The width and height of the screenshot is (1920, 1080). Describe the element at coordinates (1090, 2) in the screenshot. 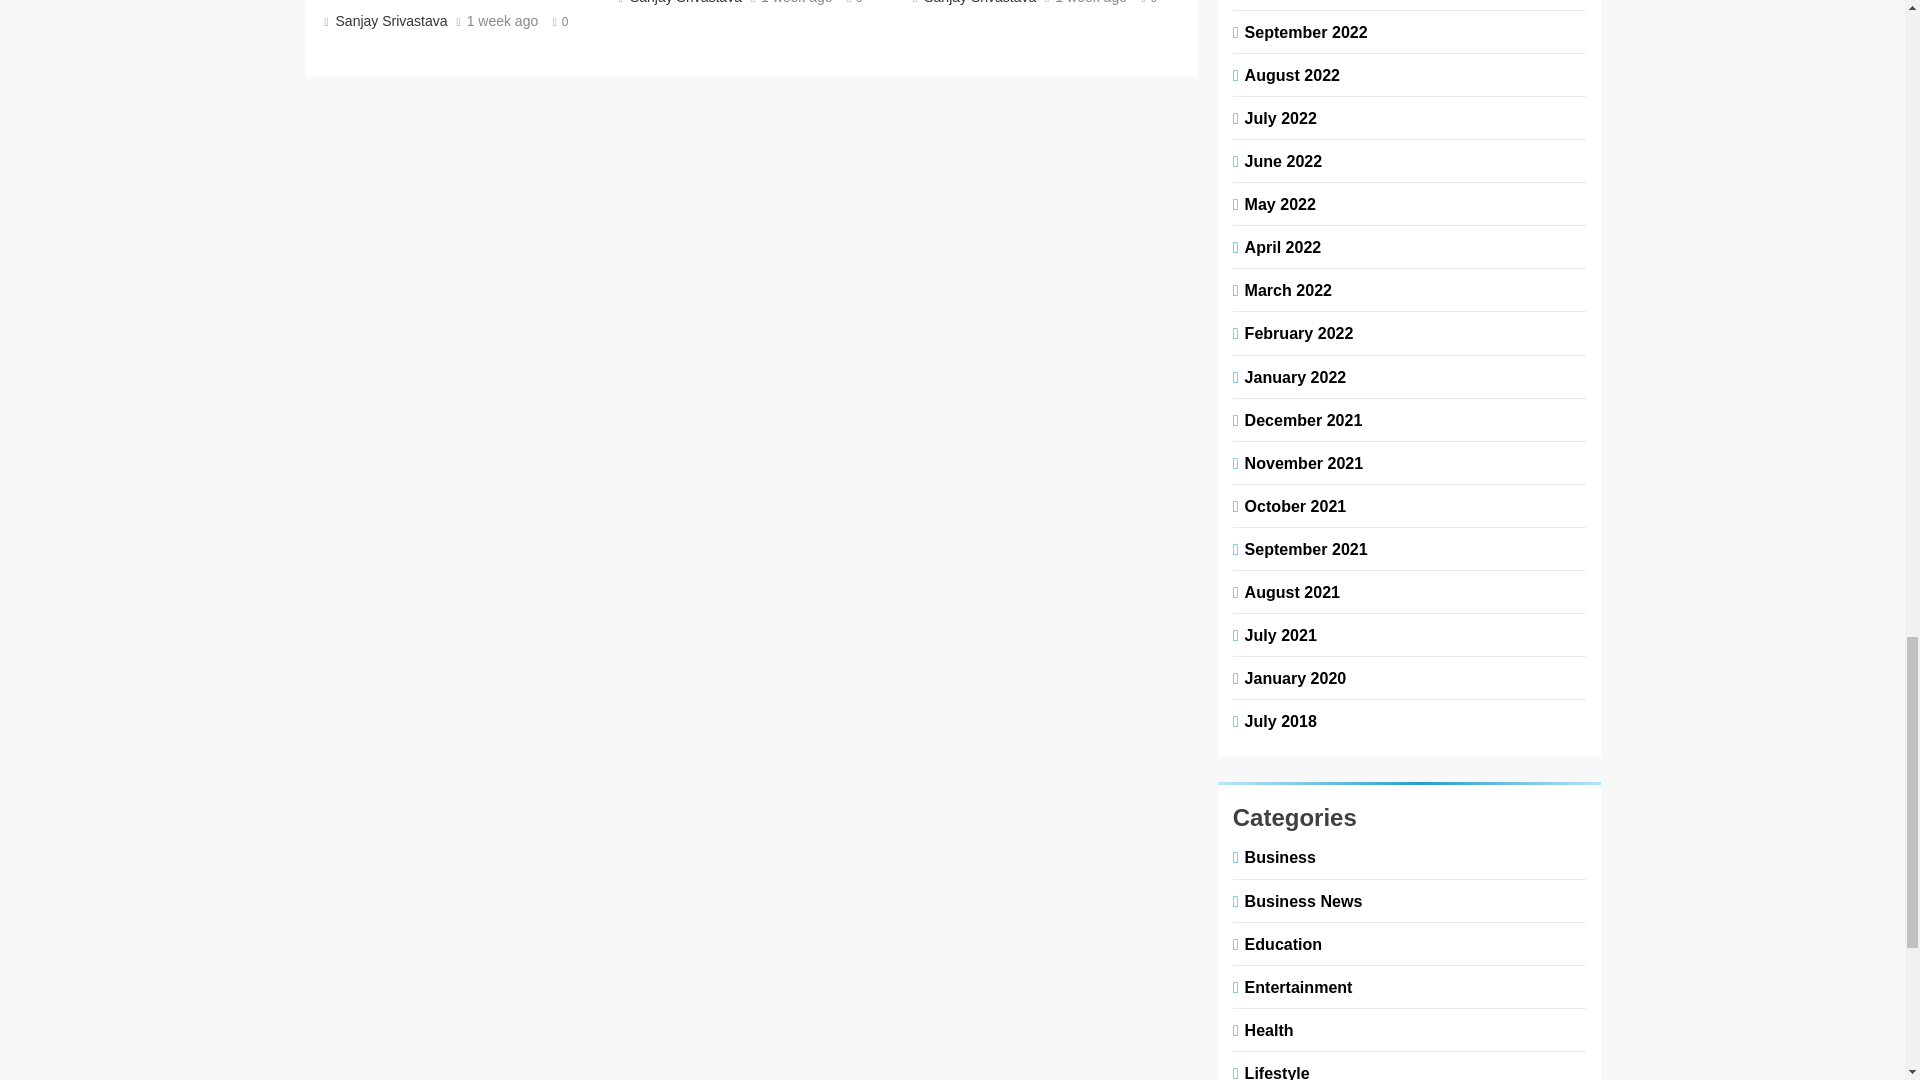

I see `1 week ago` at that location.